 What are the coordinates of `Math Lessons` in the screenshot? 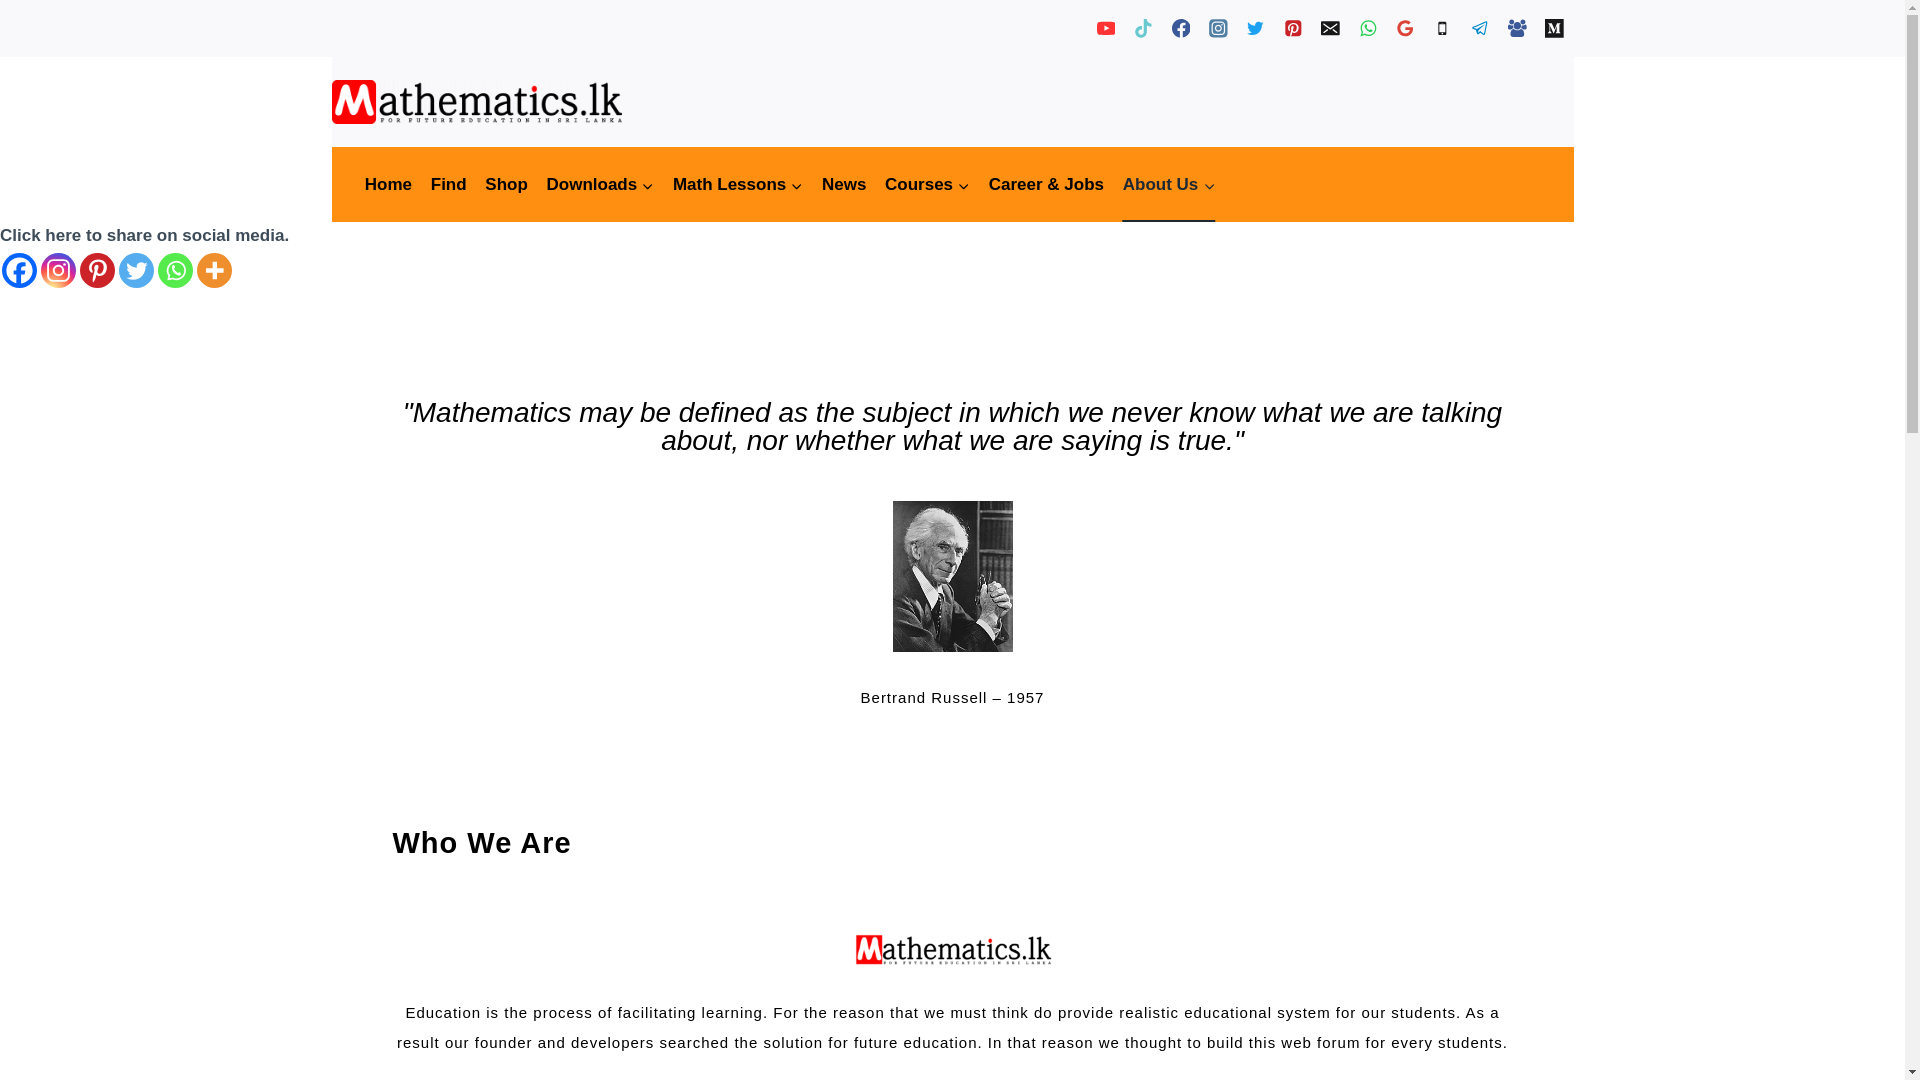 It's located at (738, 184).